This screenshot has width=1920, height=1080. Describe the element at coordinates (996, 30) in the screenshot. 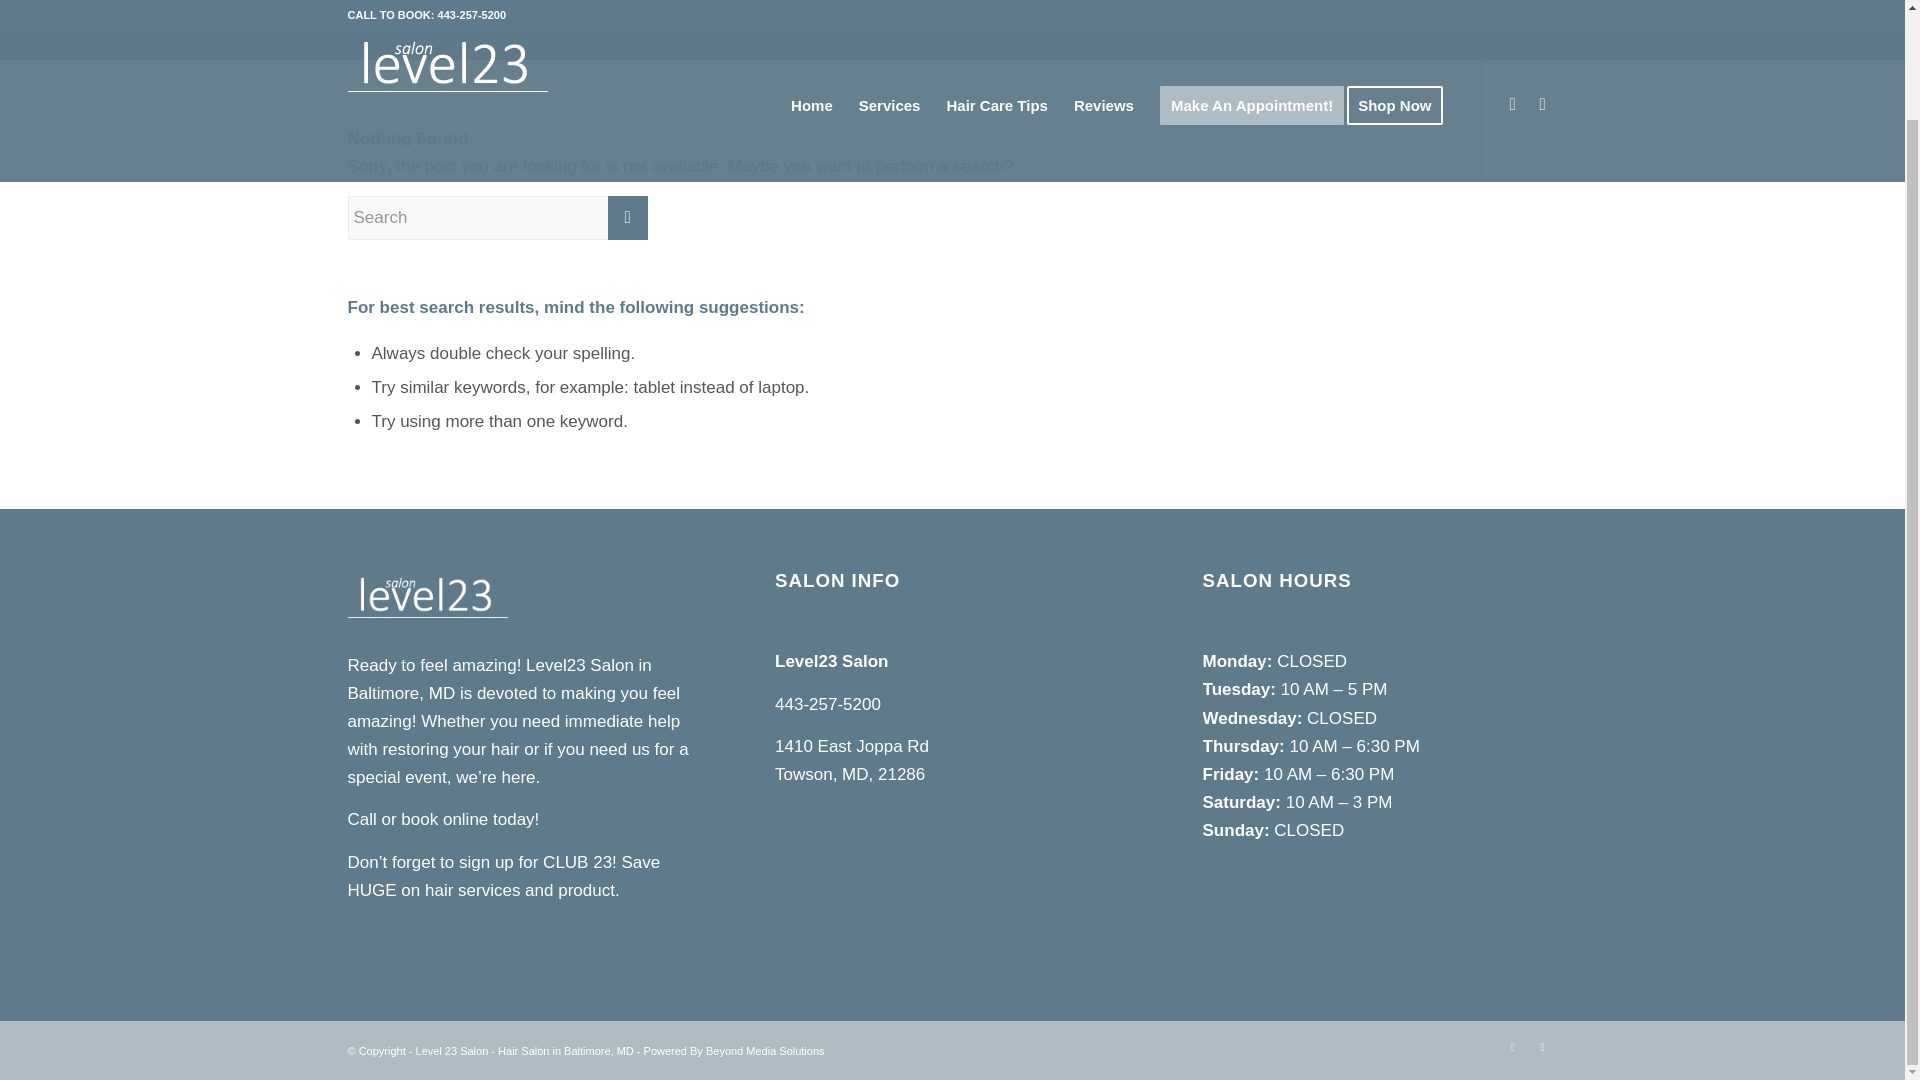

I see `Hair Care Tips` at that location.